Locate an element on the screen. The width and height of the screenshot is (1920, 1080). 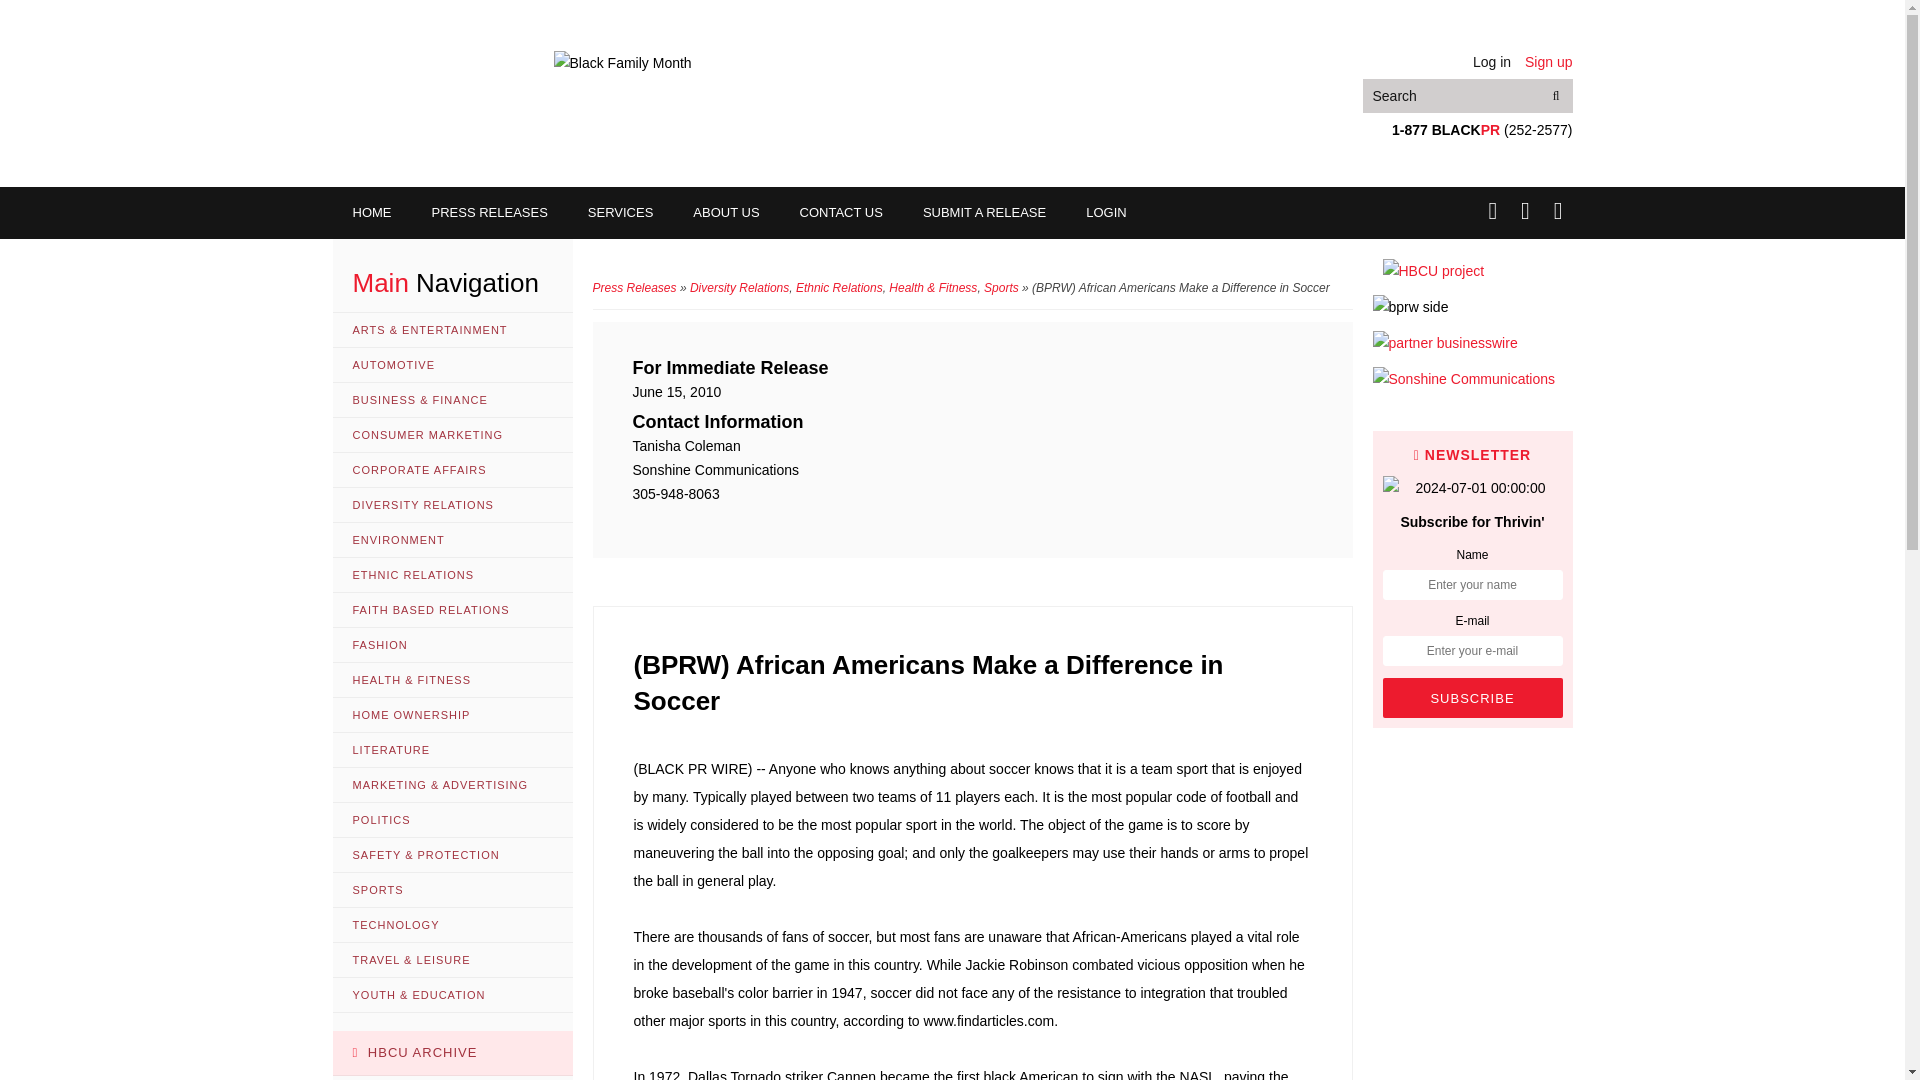
Sign up is located at coordinates (1548, 62).